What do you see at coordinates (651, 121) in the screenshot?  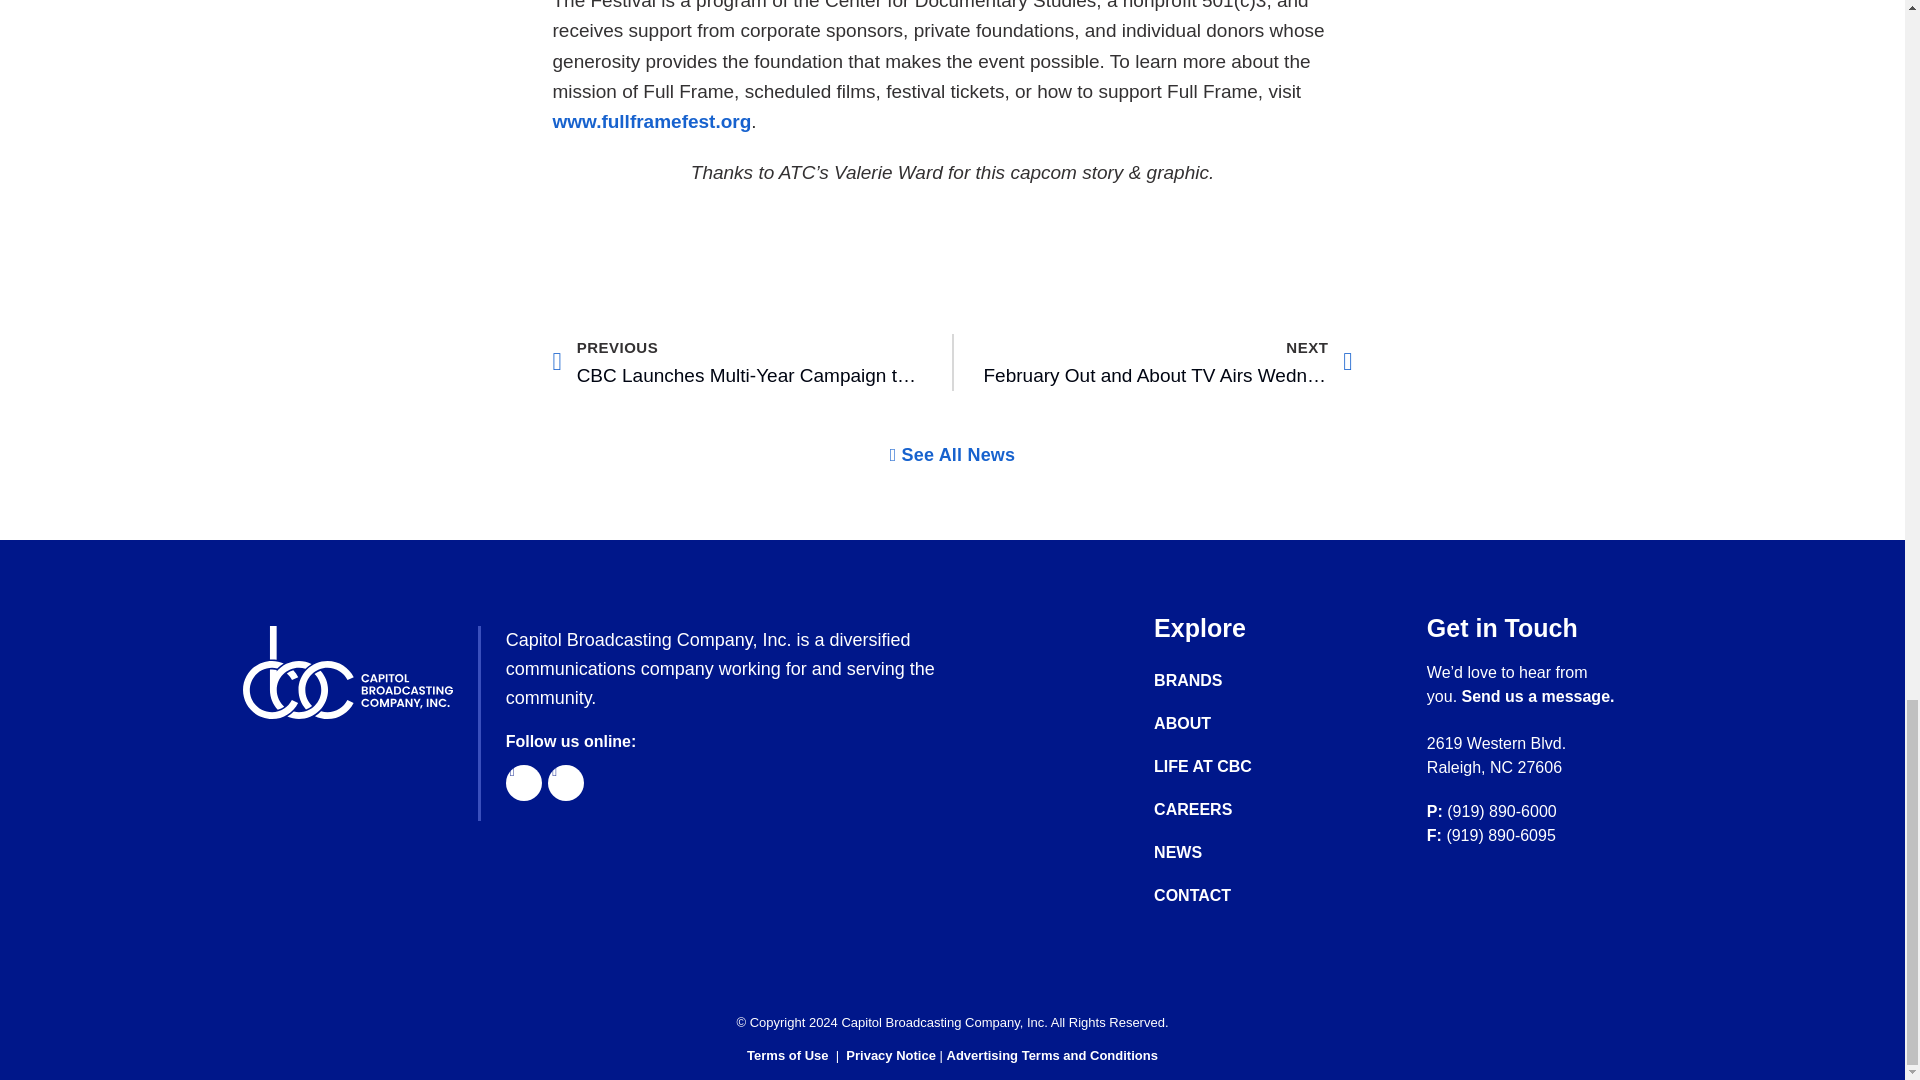 I see `www.fullframefest.org` at bounding box center [651, 121].